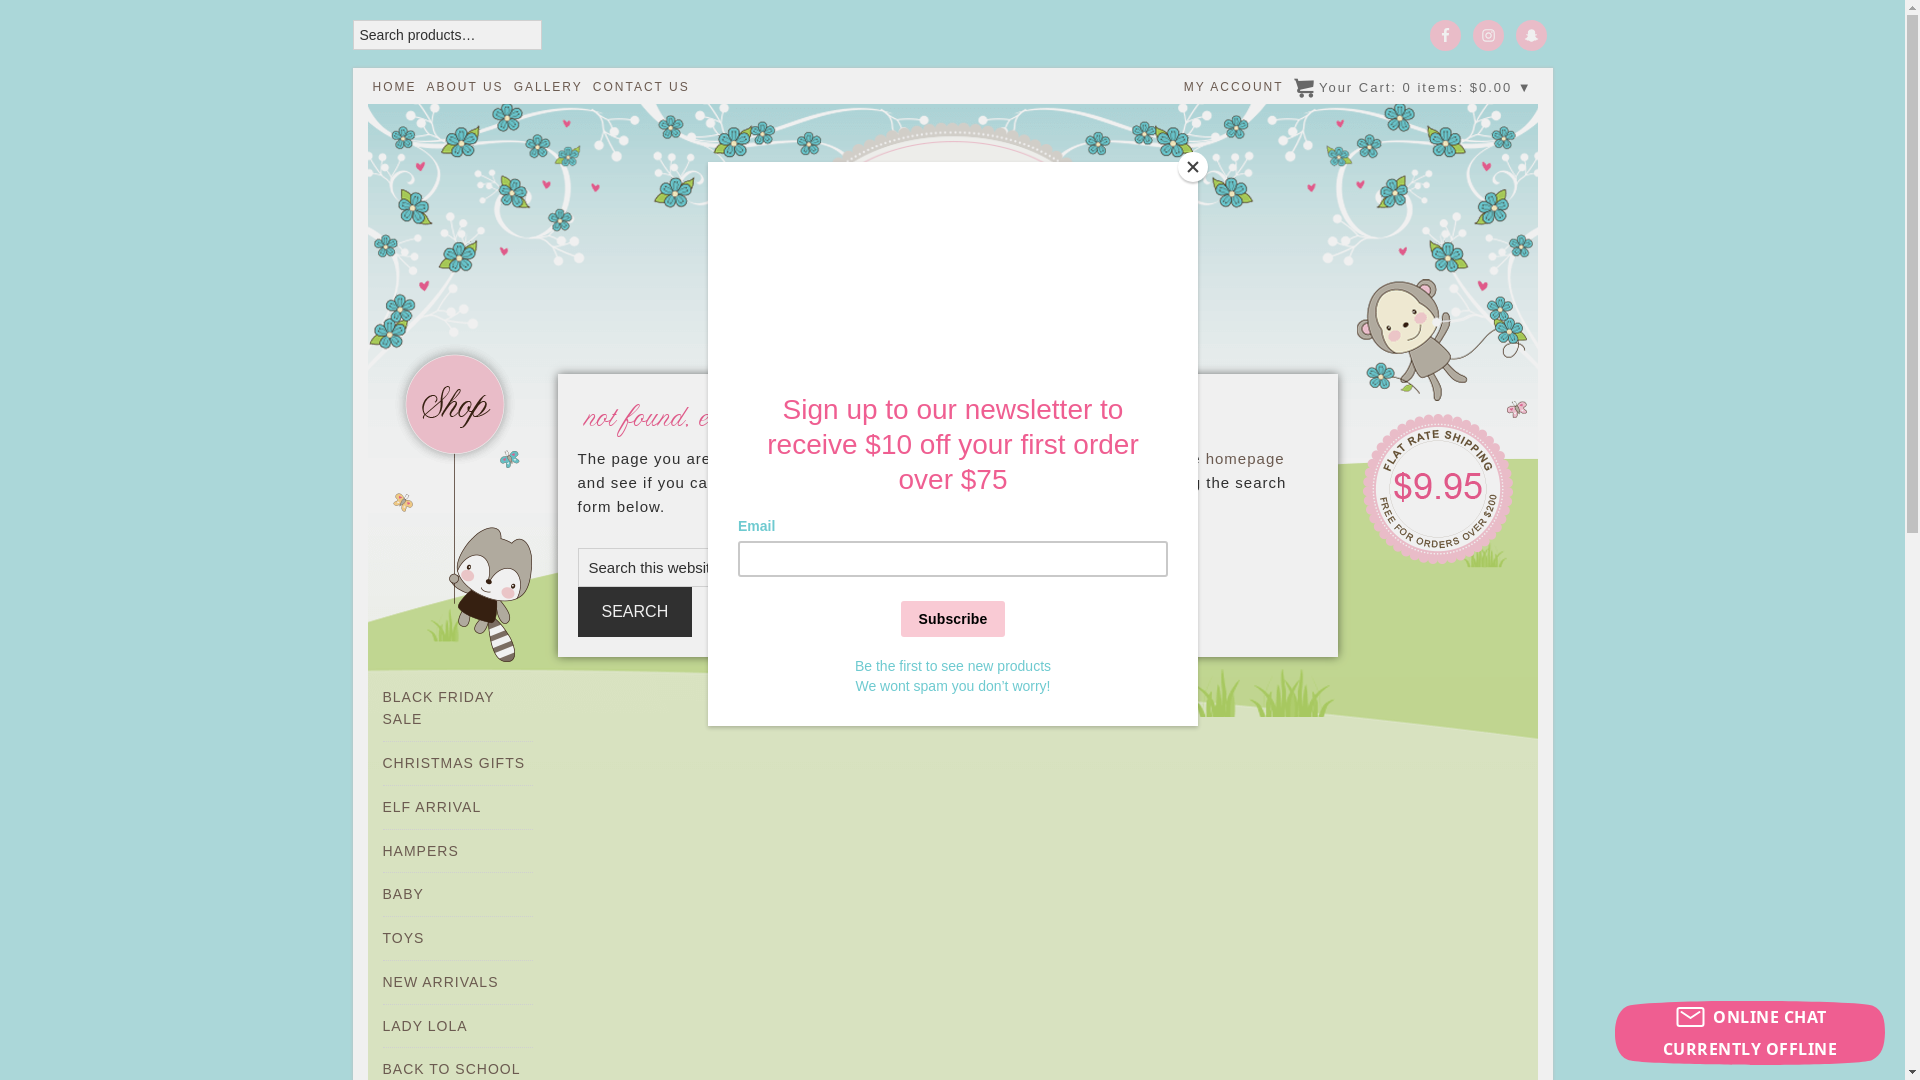  I want to click on BABY, so click(402, 894).